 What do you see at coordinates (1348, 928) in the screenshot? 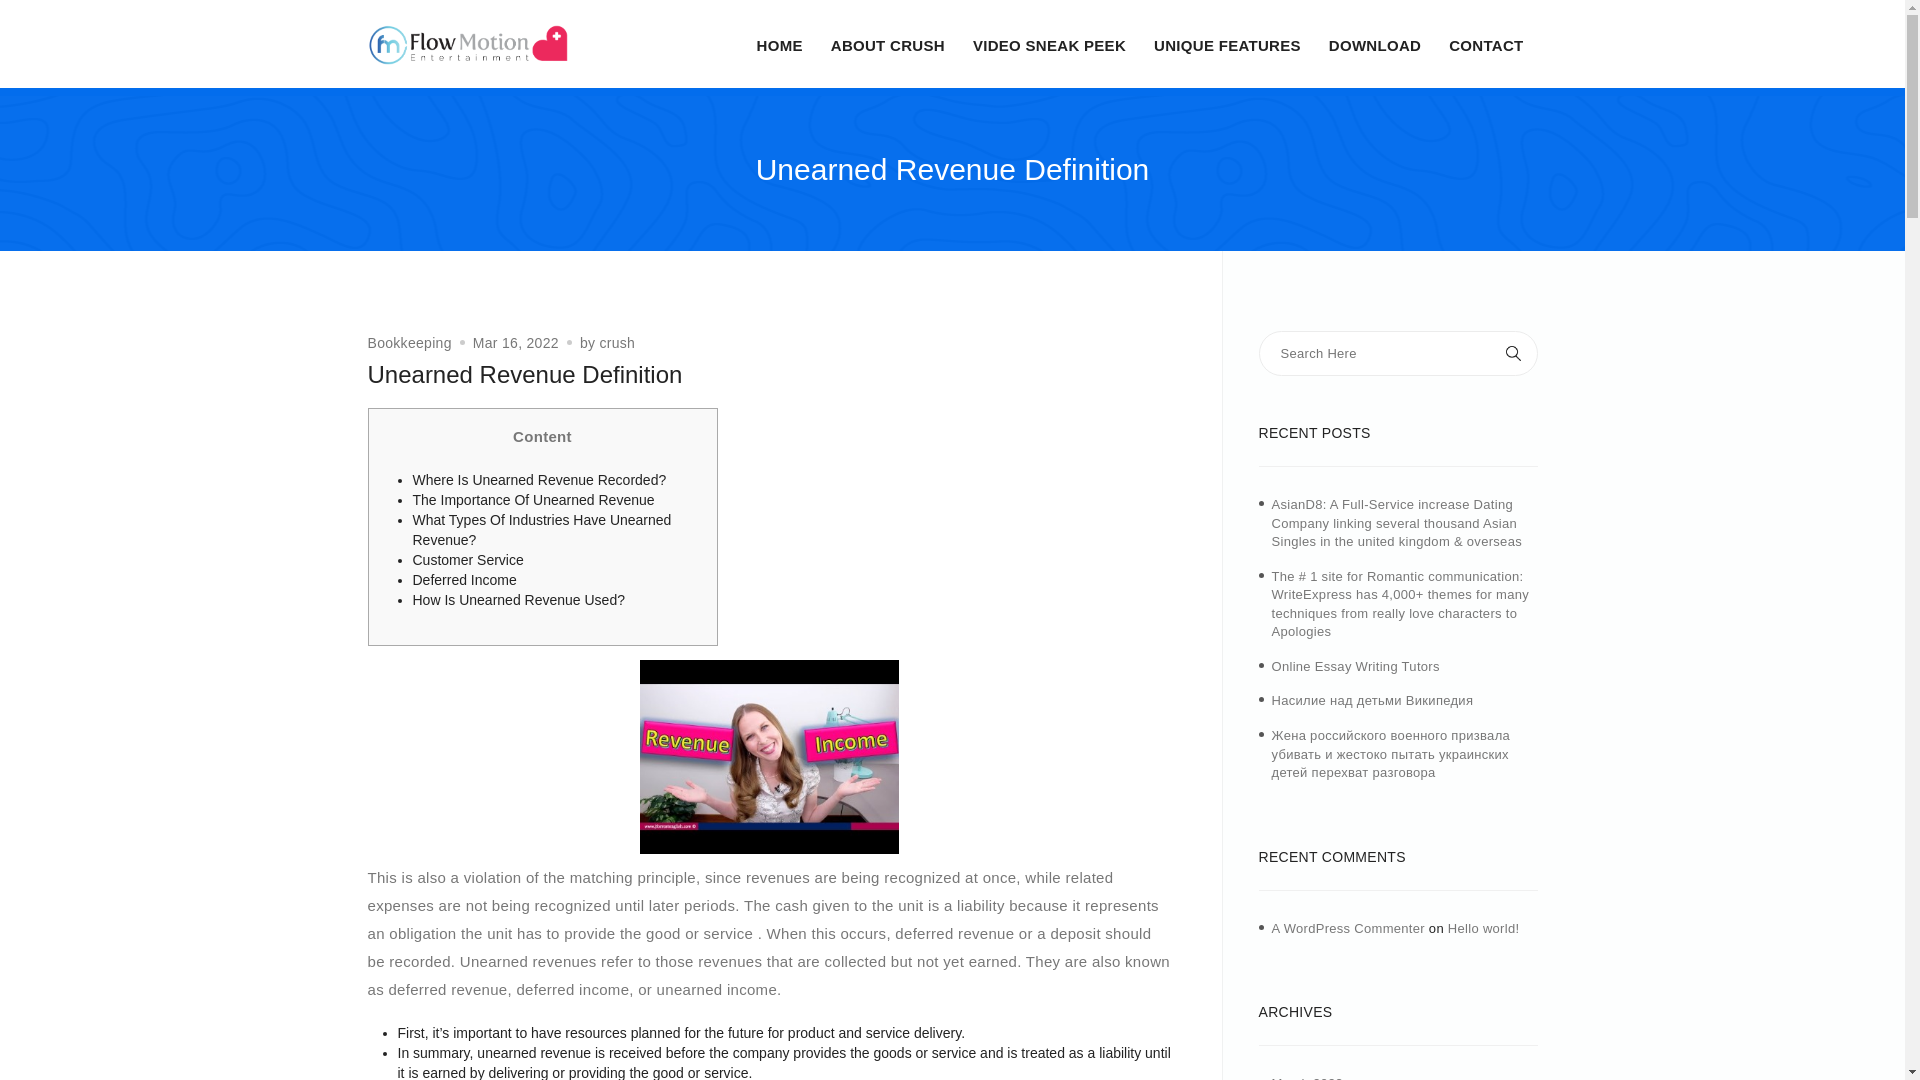
I see `A WordPress Commenter` at bounding box center [1348, 928].